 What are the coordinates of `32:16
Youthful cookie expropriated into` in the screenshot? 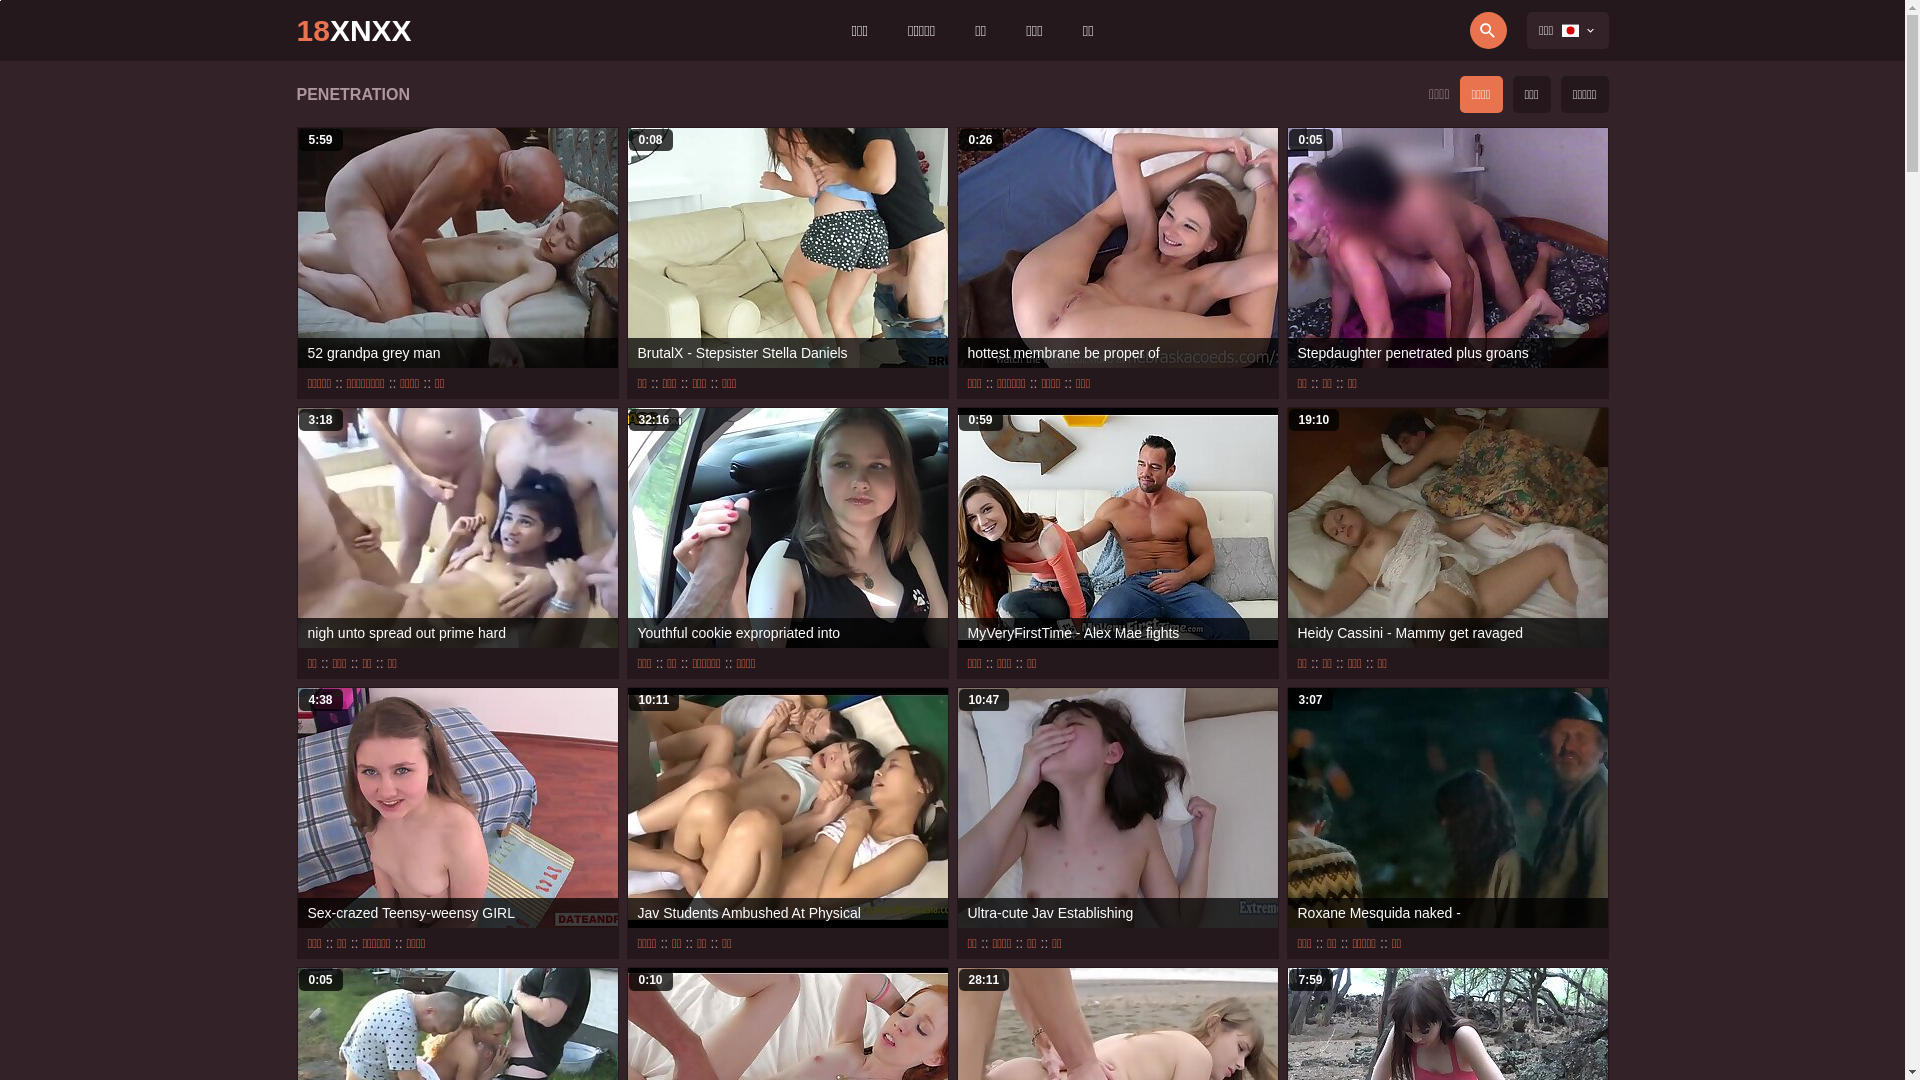 It's located at (788, 528).